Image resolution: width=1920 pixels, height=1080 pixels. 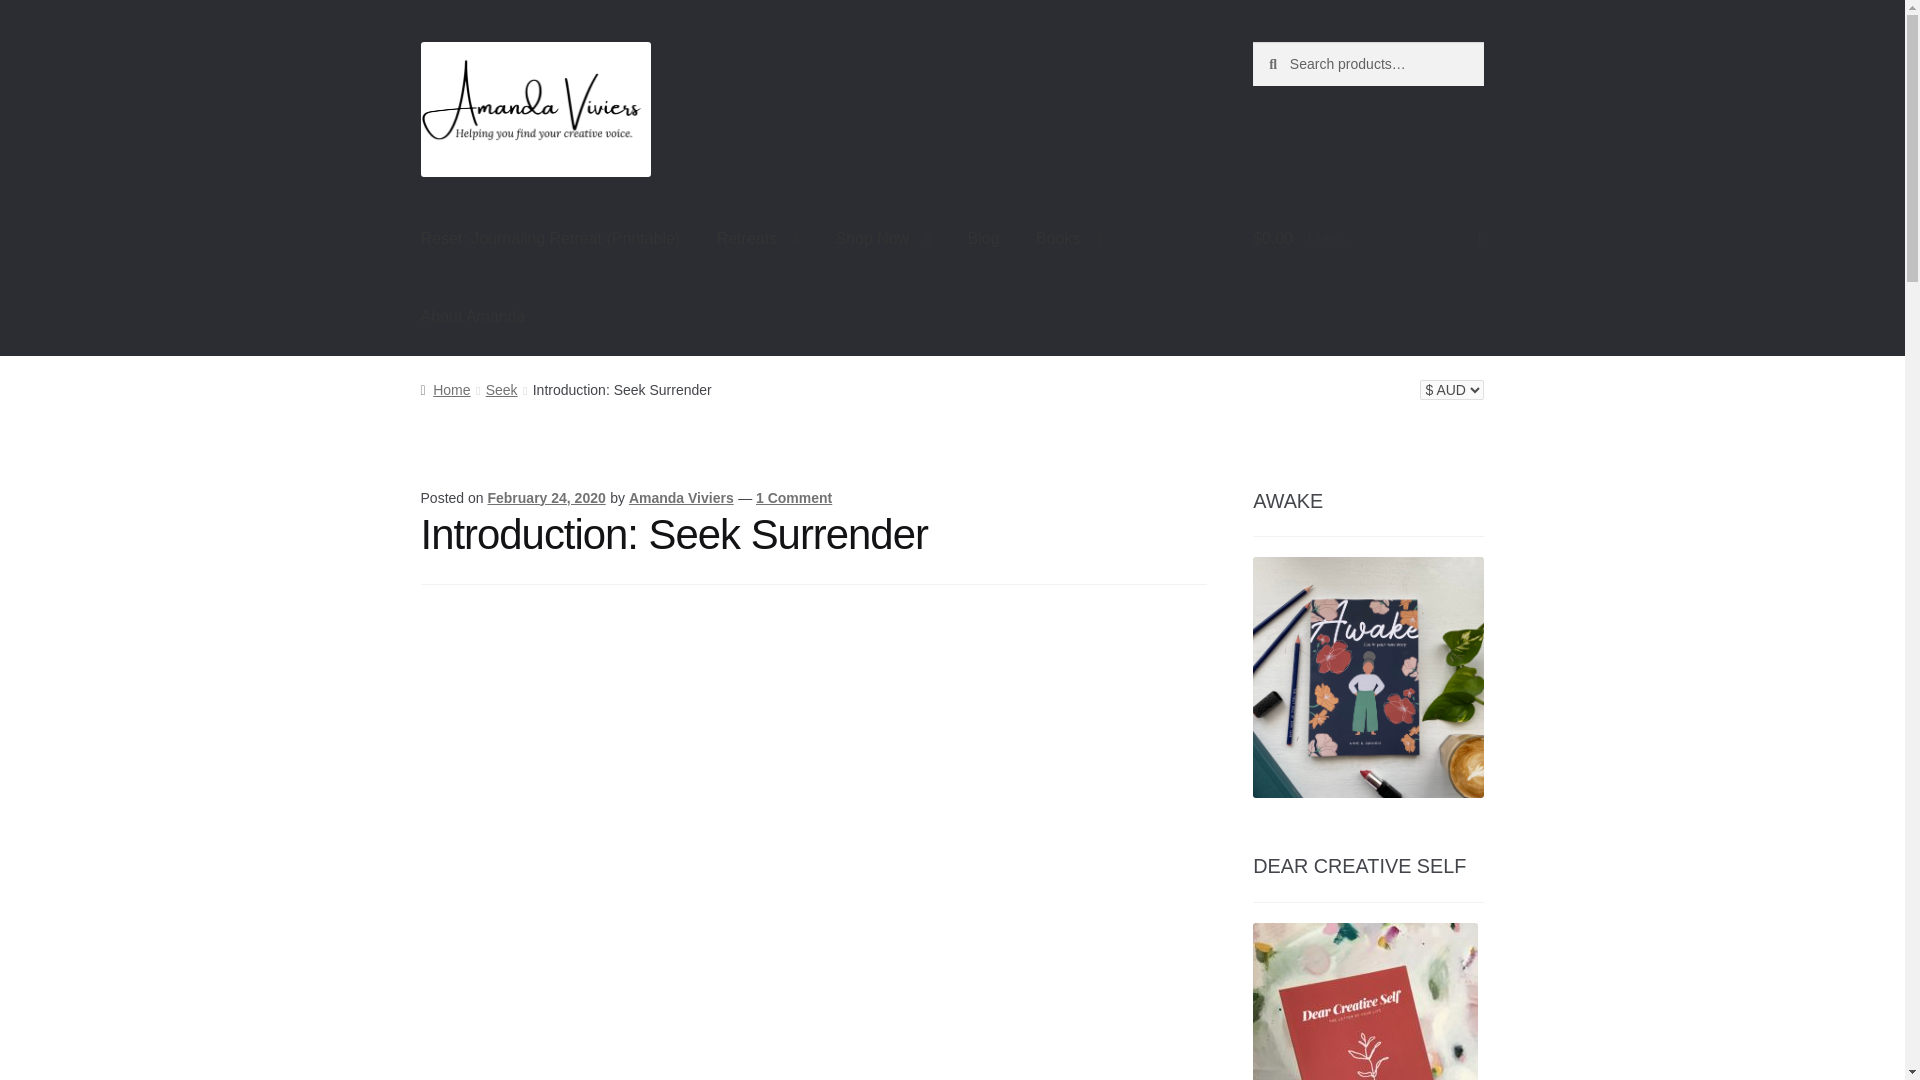 What do you see at coordinates (473, 316) in the screenshot?
I see `About Amanda` at bounding box center [473, 316].